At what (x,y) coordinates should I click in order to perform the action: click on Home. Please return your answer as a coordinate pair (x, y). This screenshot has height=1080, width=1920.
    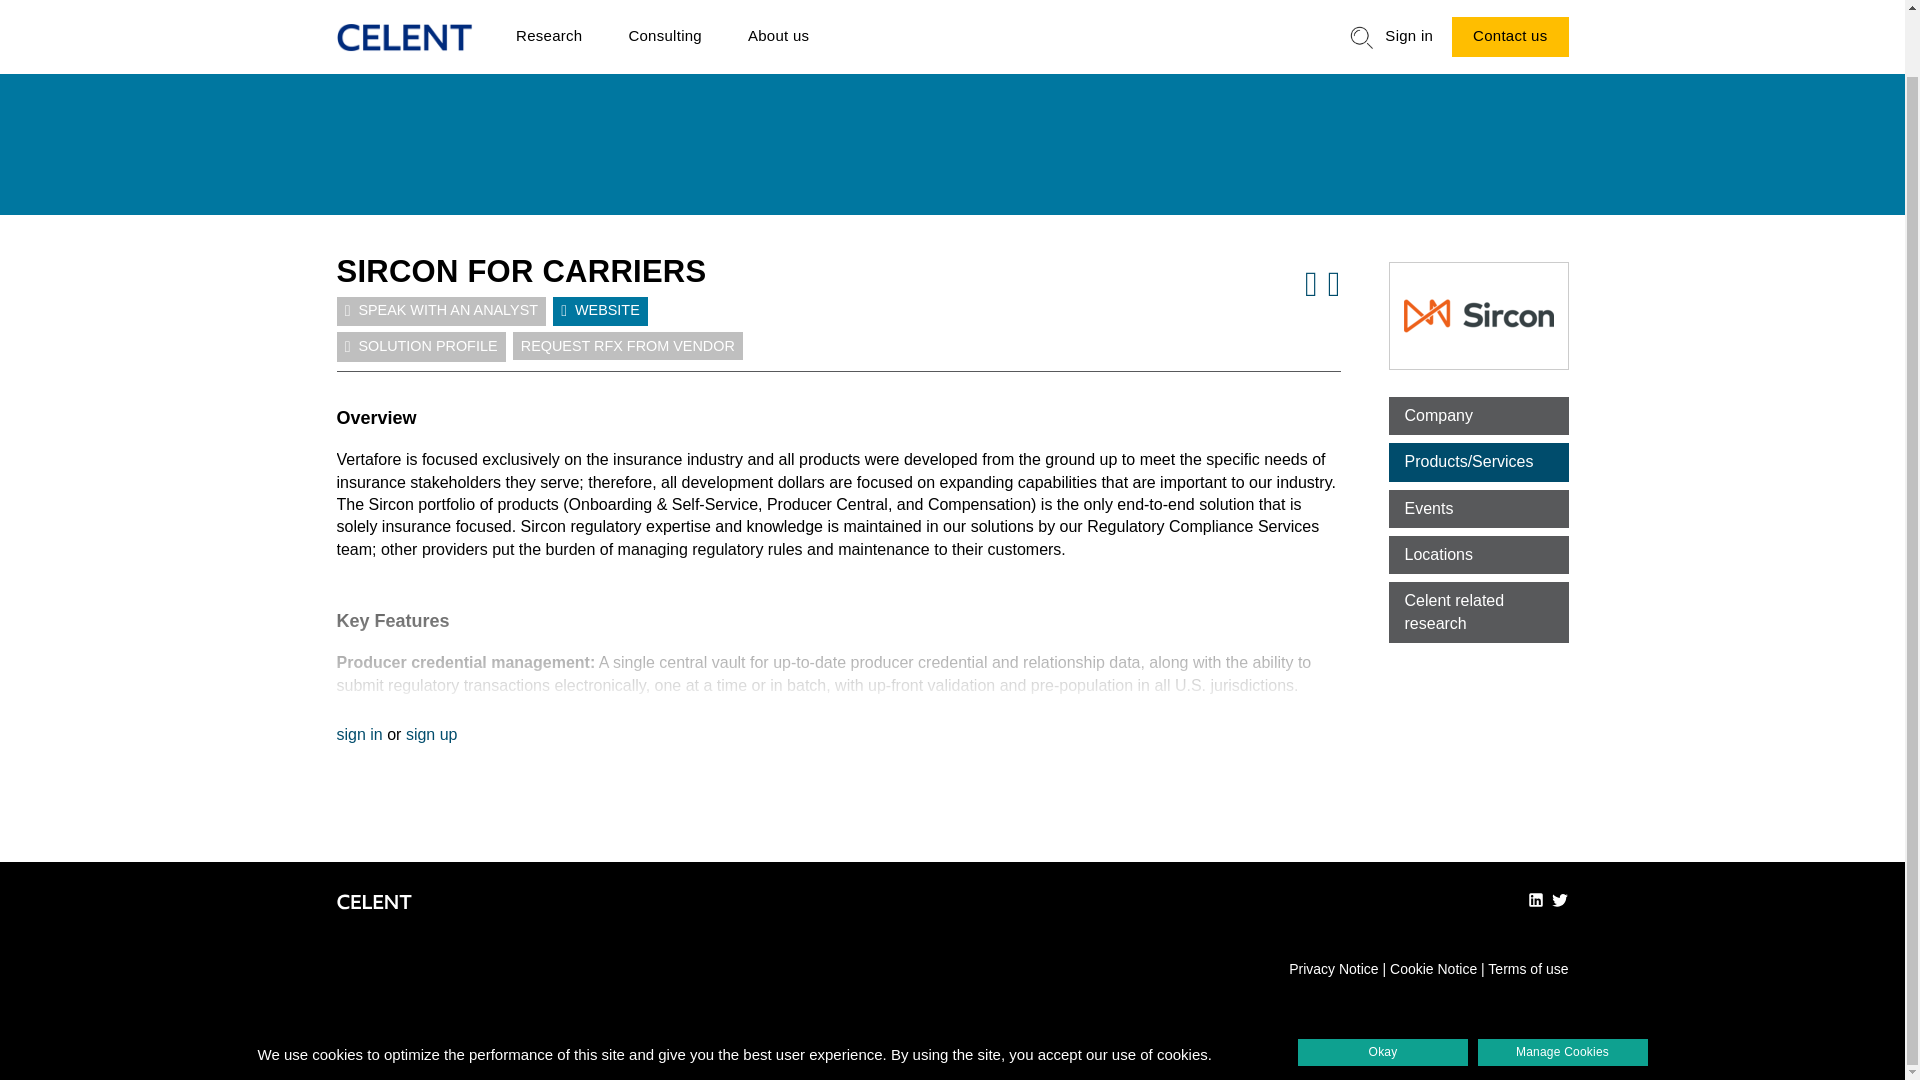
    Looking at the image, I should click on (404, 12).